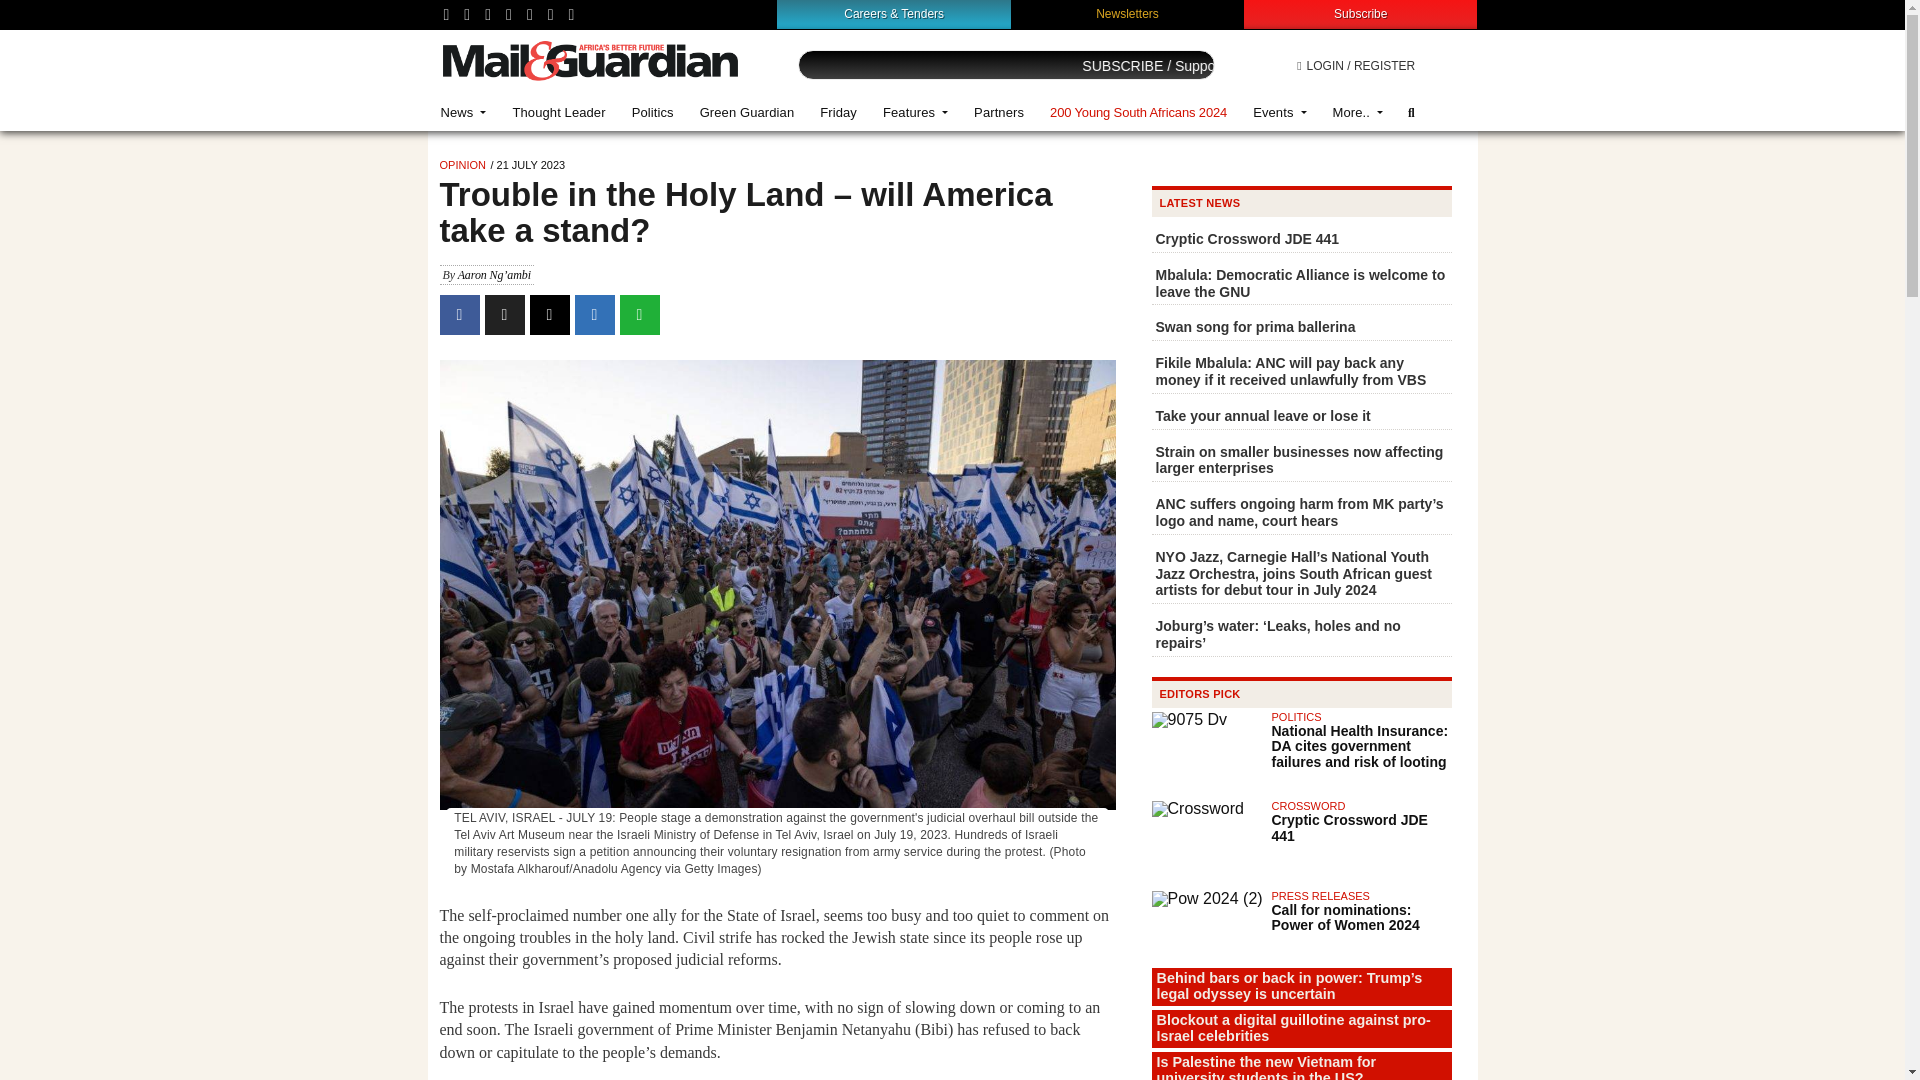  Describe the element at coordinates (838, 112) in the screenshot. I see `Friday` at that location.